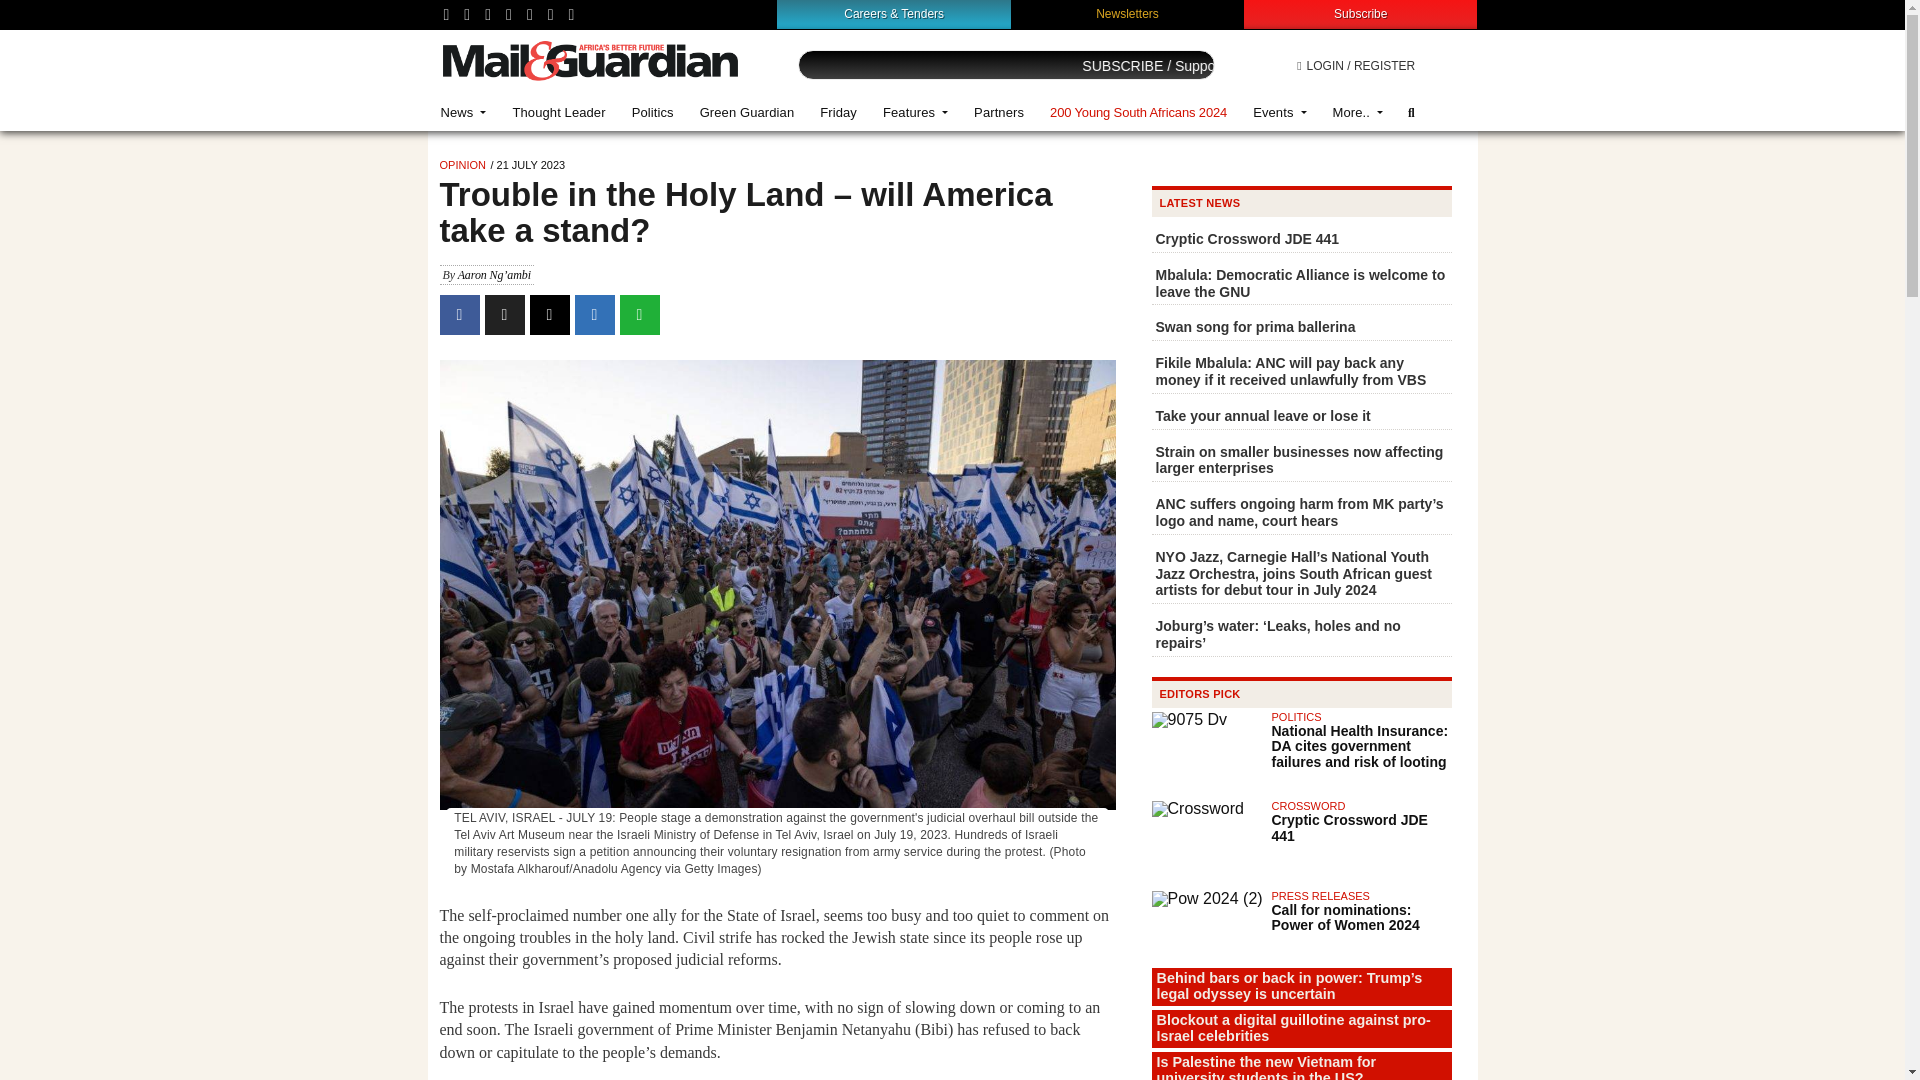  Describe the element at coordinates (838, 112) in the screenshot. I see `Friday` at that location.